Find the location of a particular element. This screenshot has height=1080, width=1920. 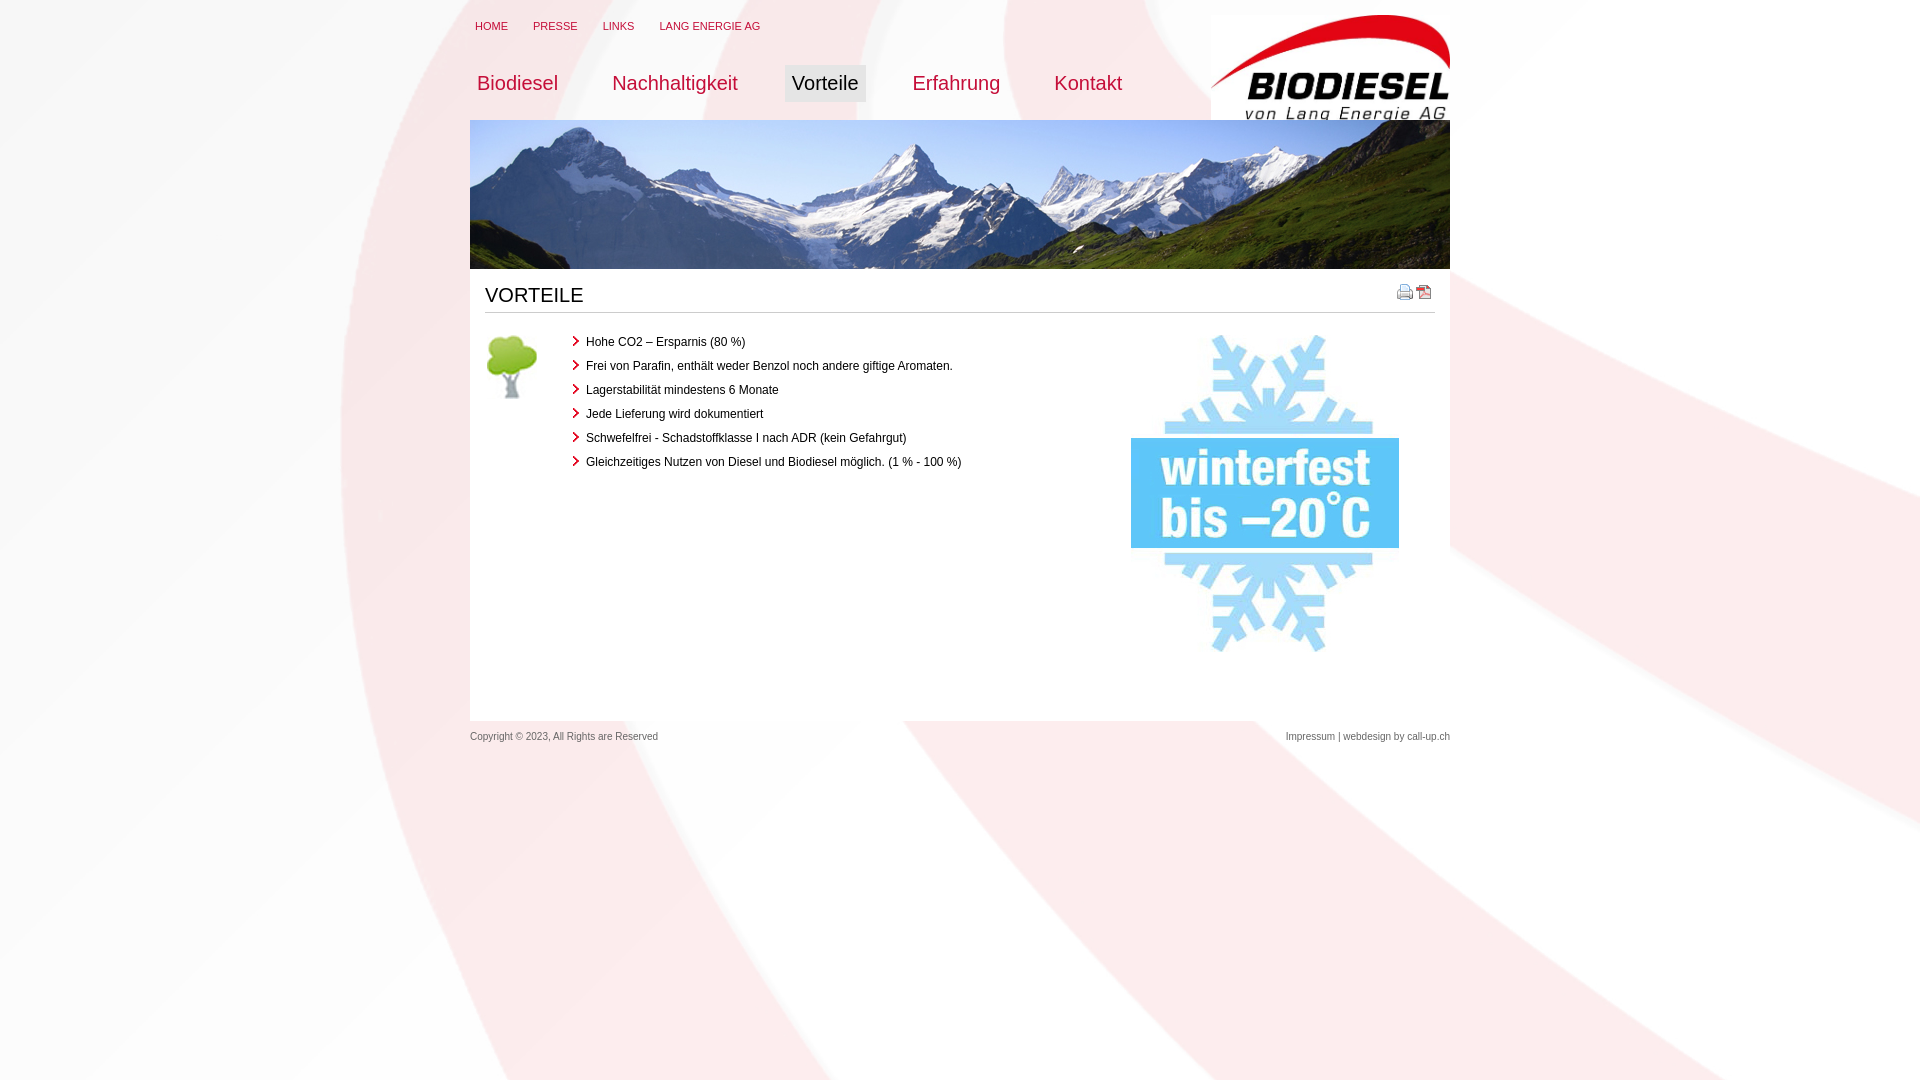

PRESSE is located at coordinates (556, 26).